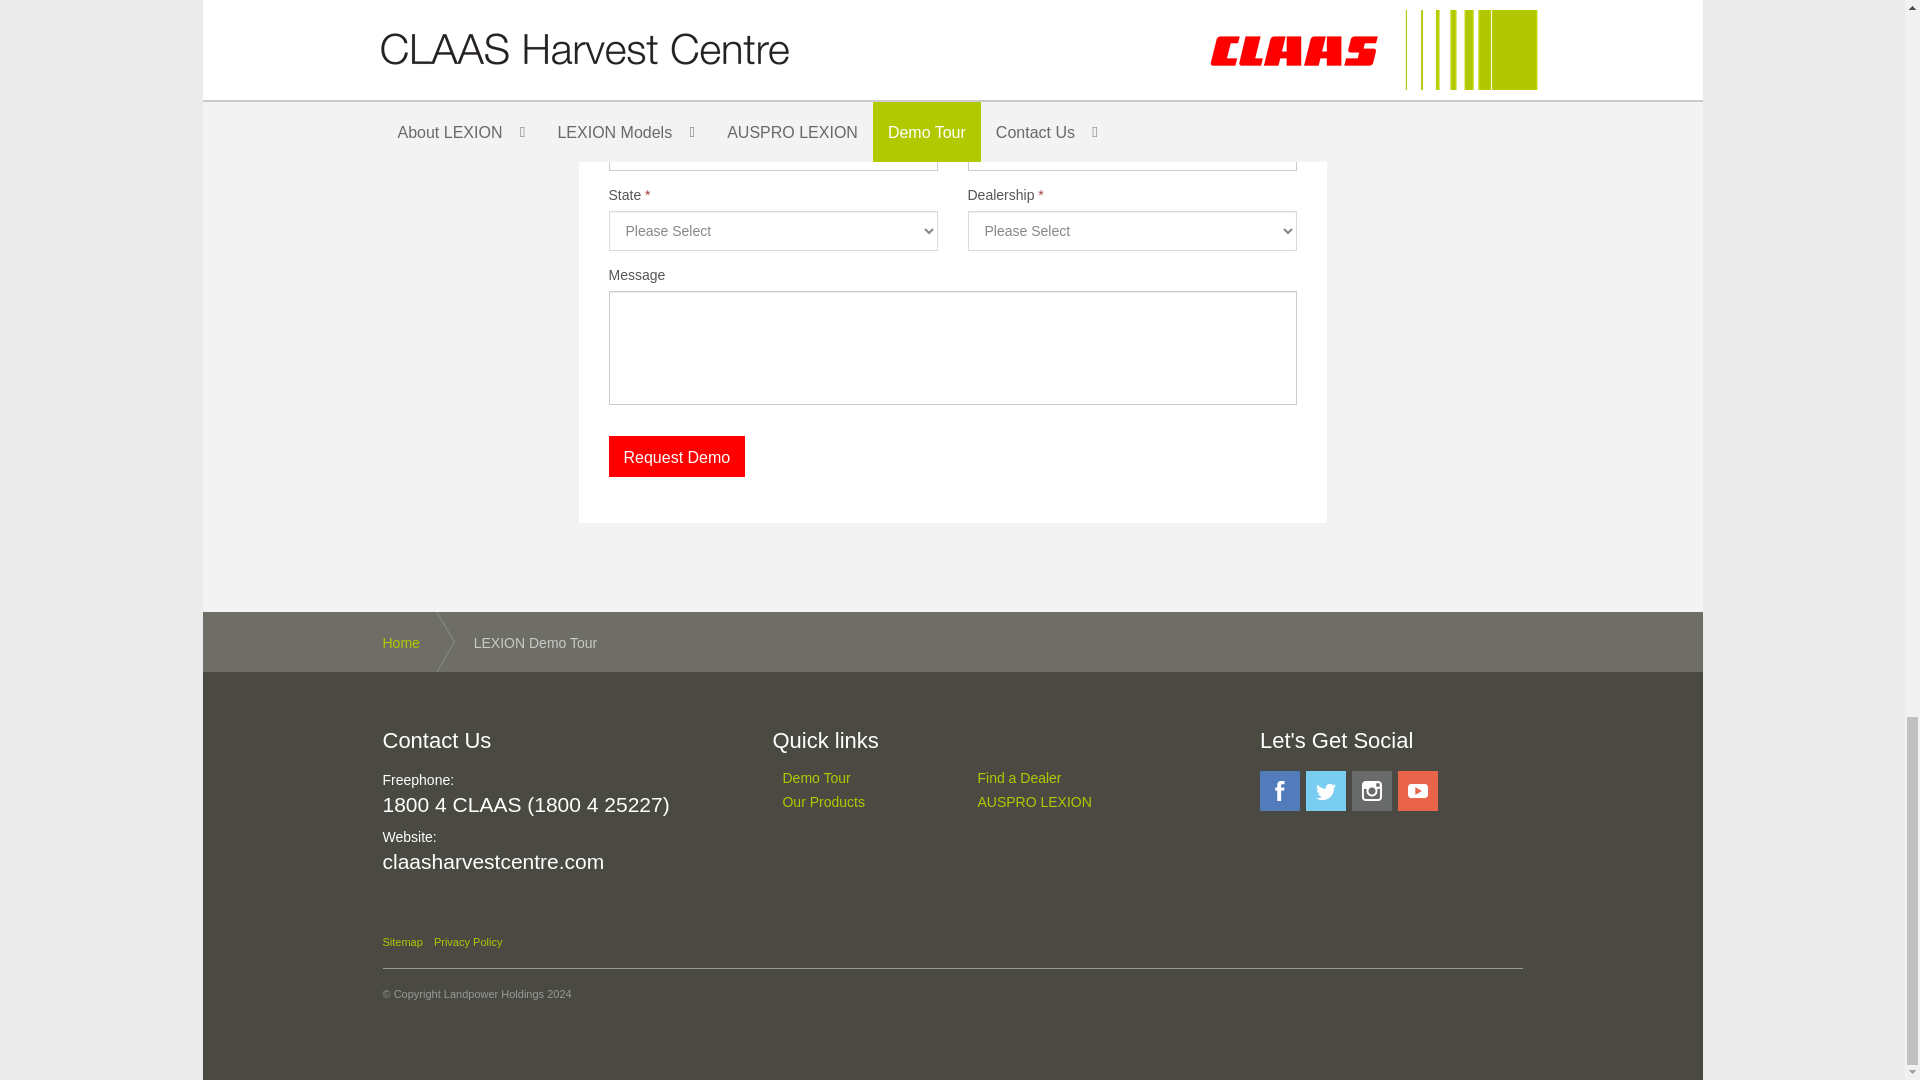 The height and width of the screenshot is (1080, 1920). I want to click on twitter, so click(1325, 791).